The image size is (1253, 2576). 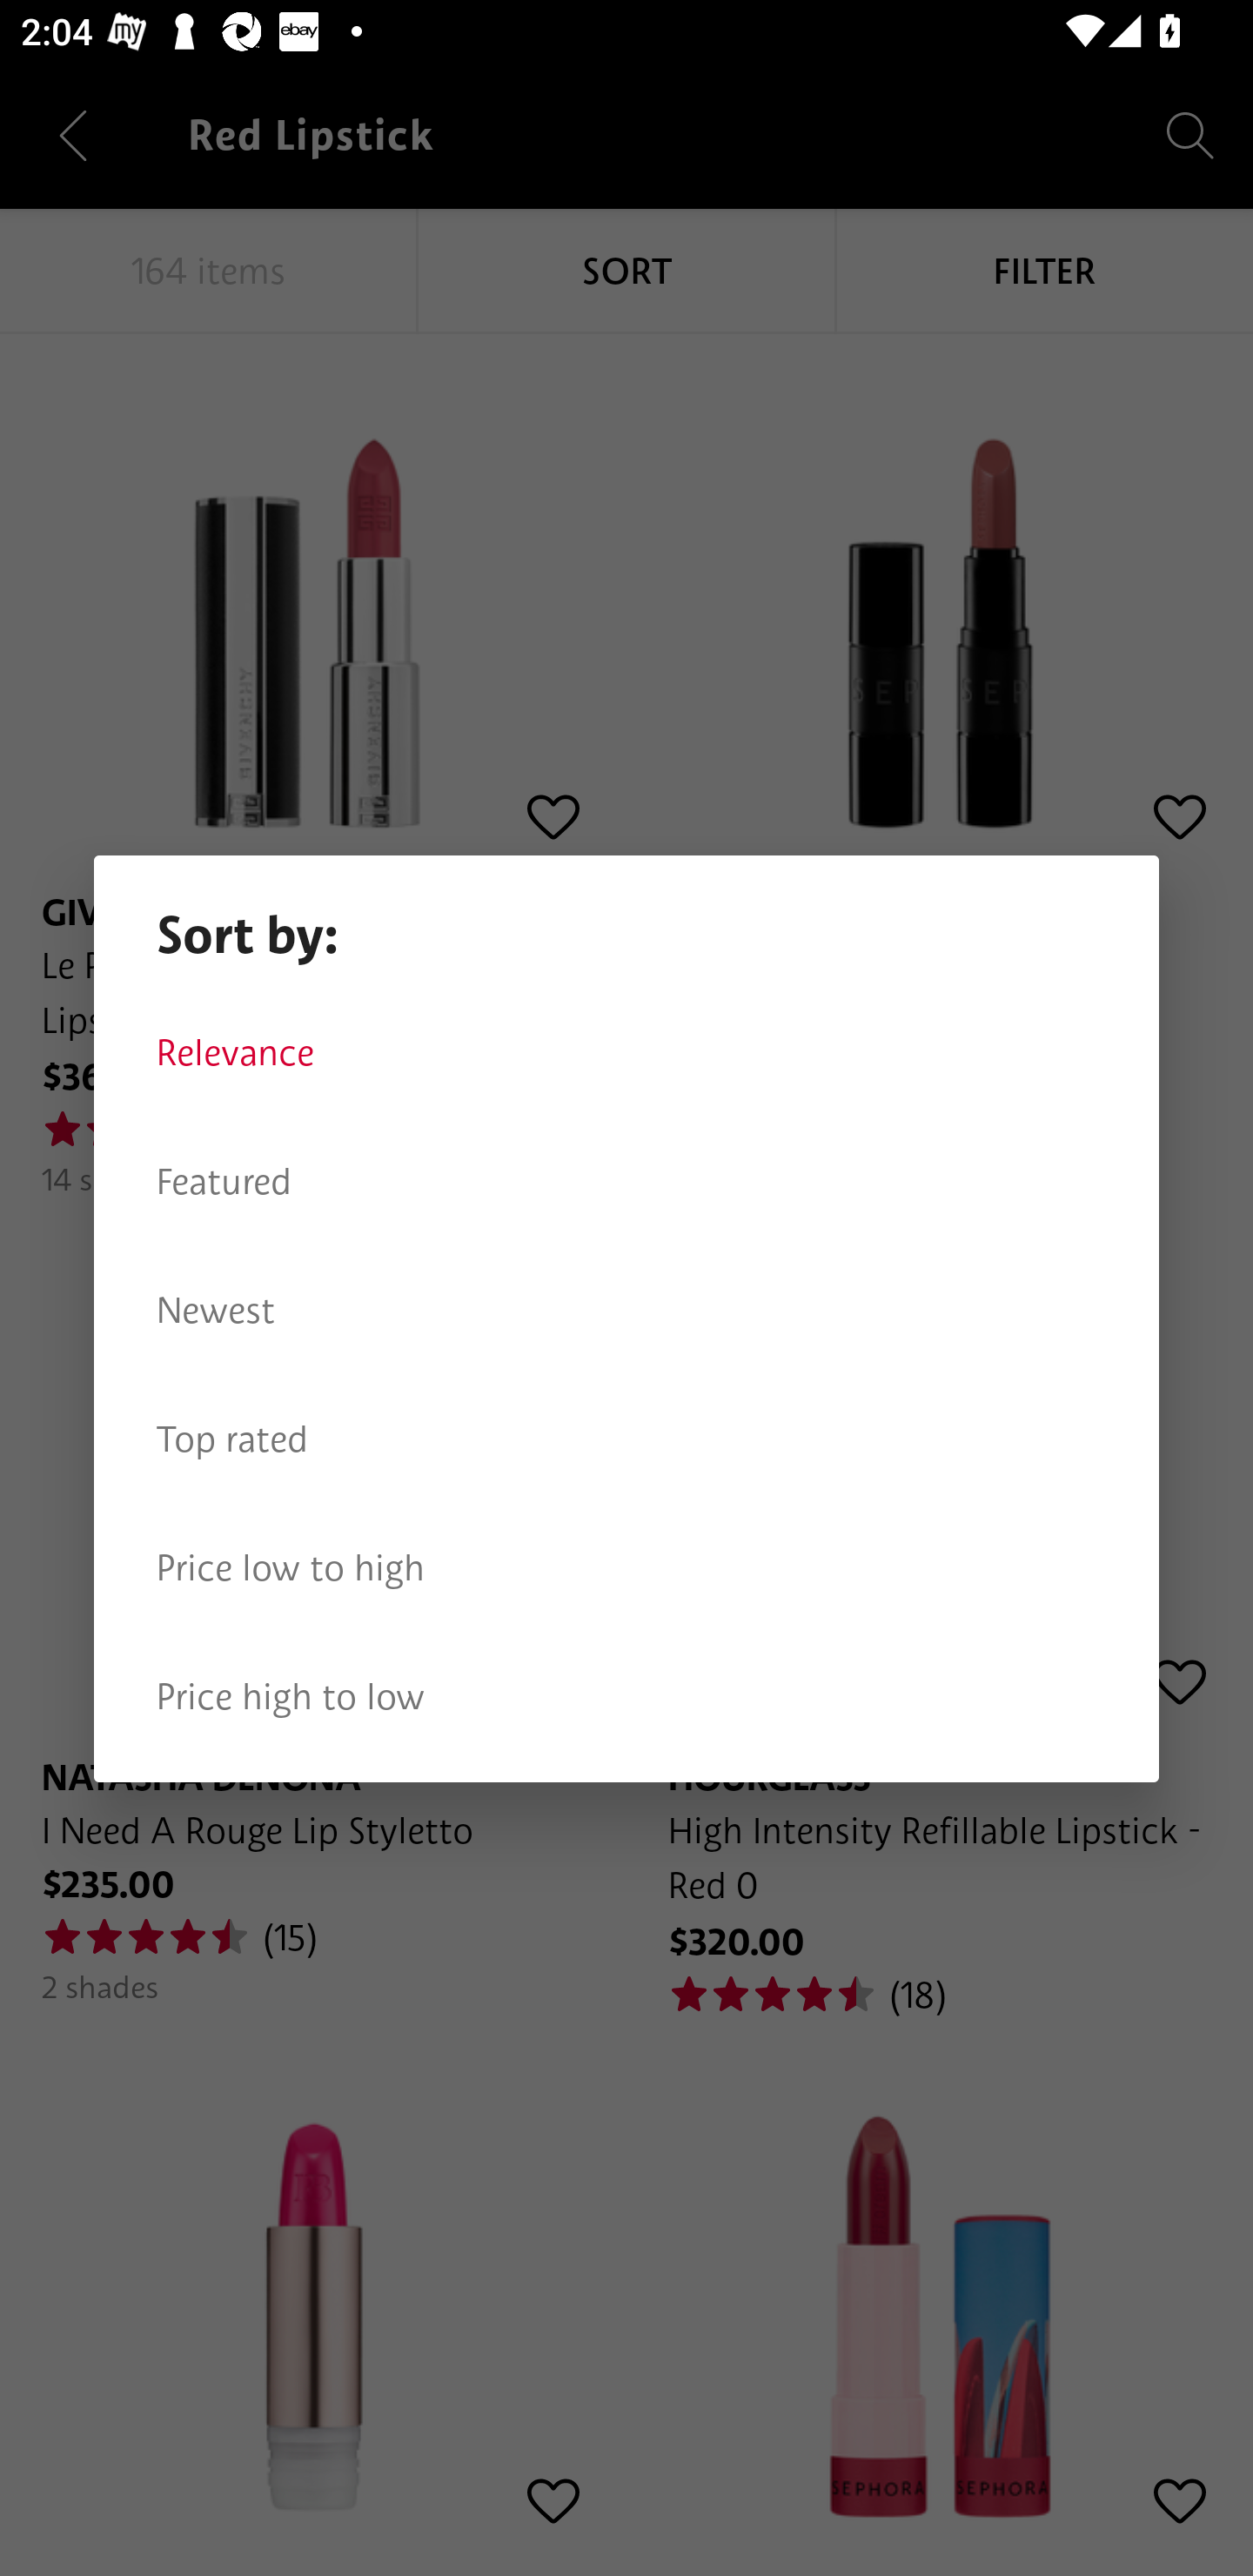 I want to click on Price low to high, so click(x=626, y=1568).